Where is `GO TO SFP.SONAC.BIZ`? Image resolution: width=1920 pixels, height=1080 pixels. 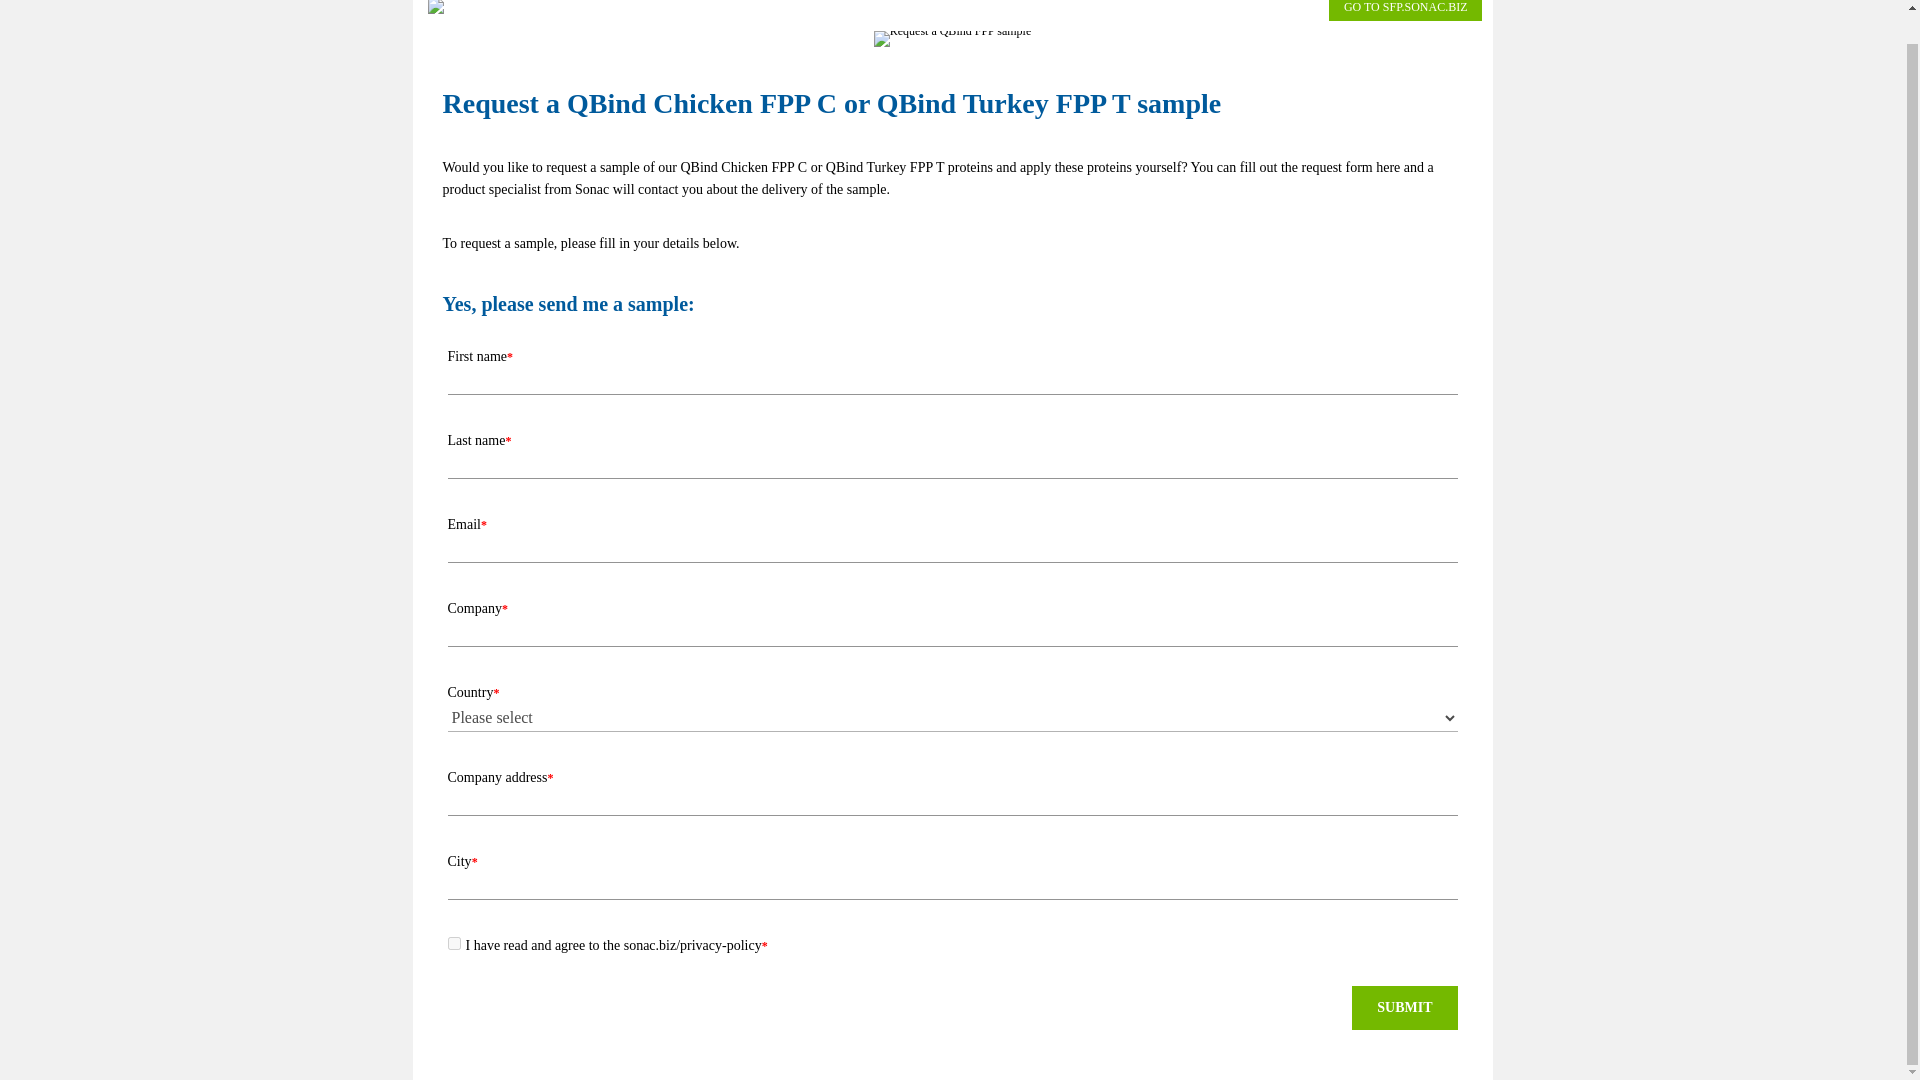
GO TO SFP.SONAC.BIZ is located at coordinates (1405, 10).